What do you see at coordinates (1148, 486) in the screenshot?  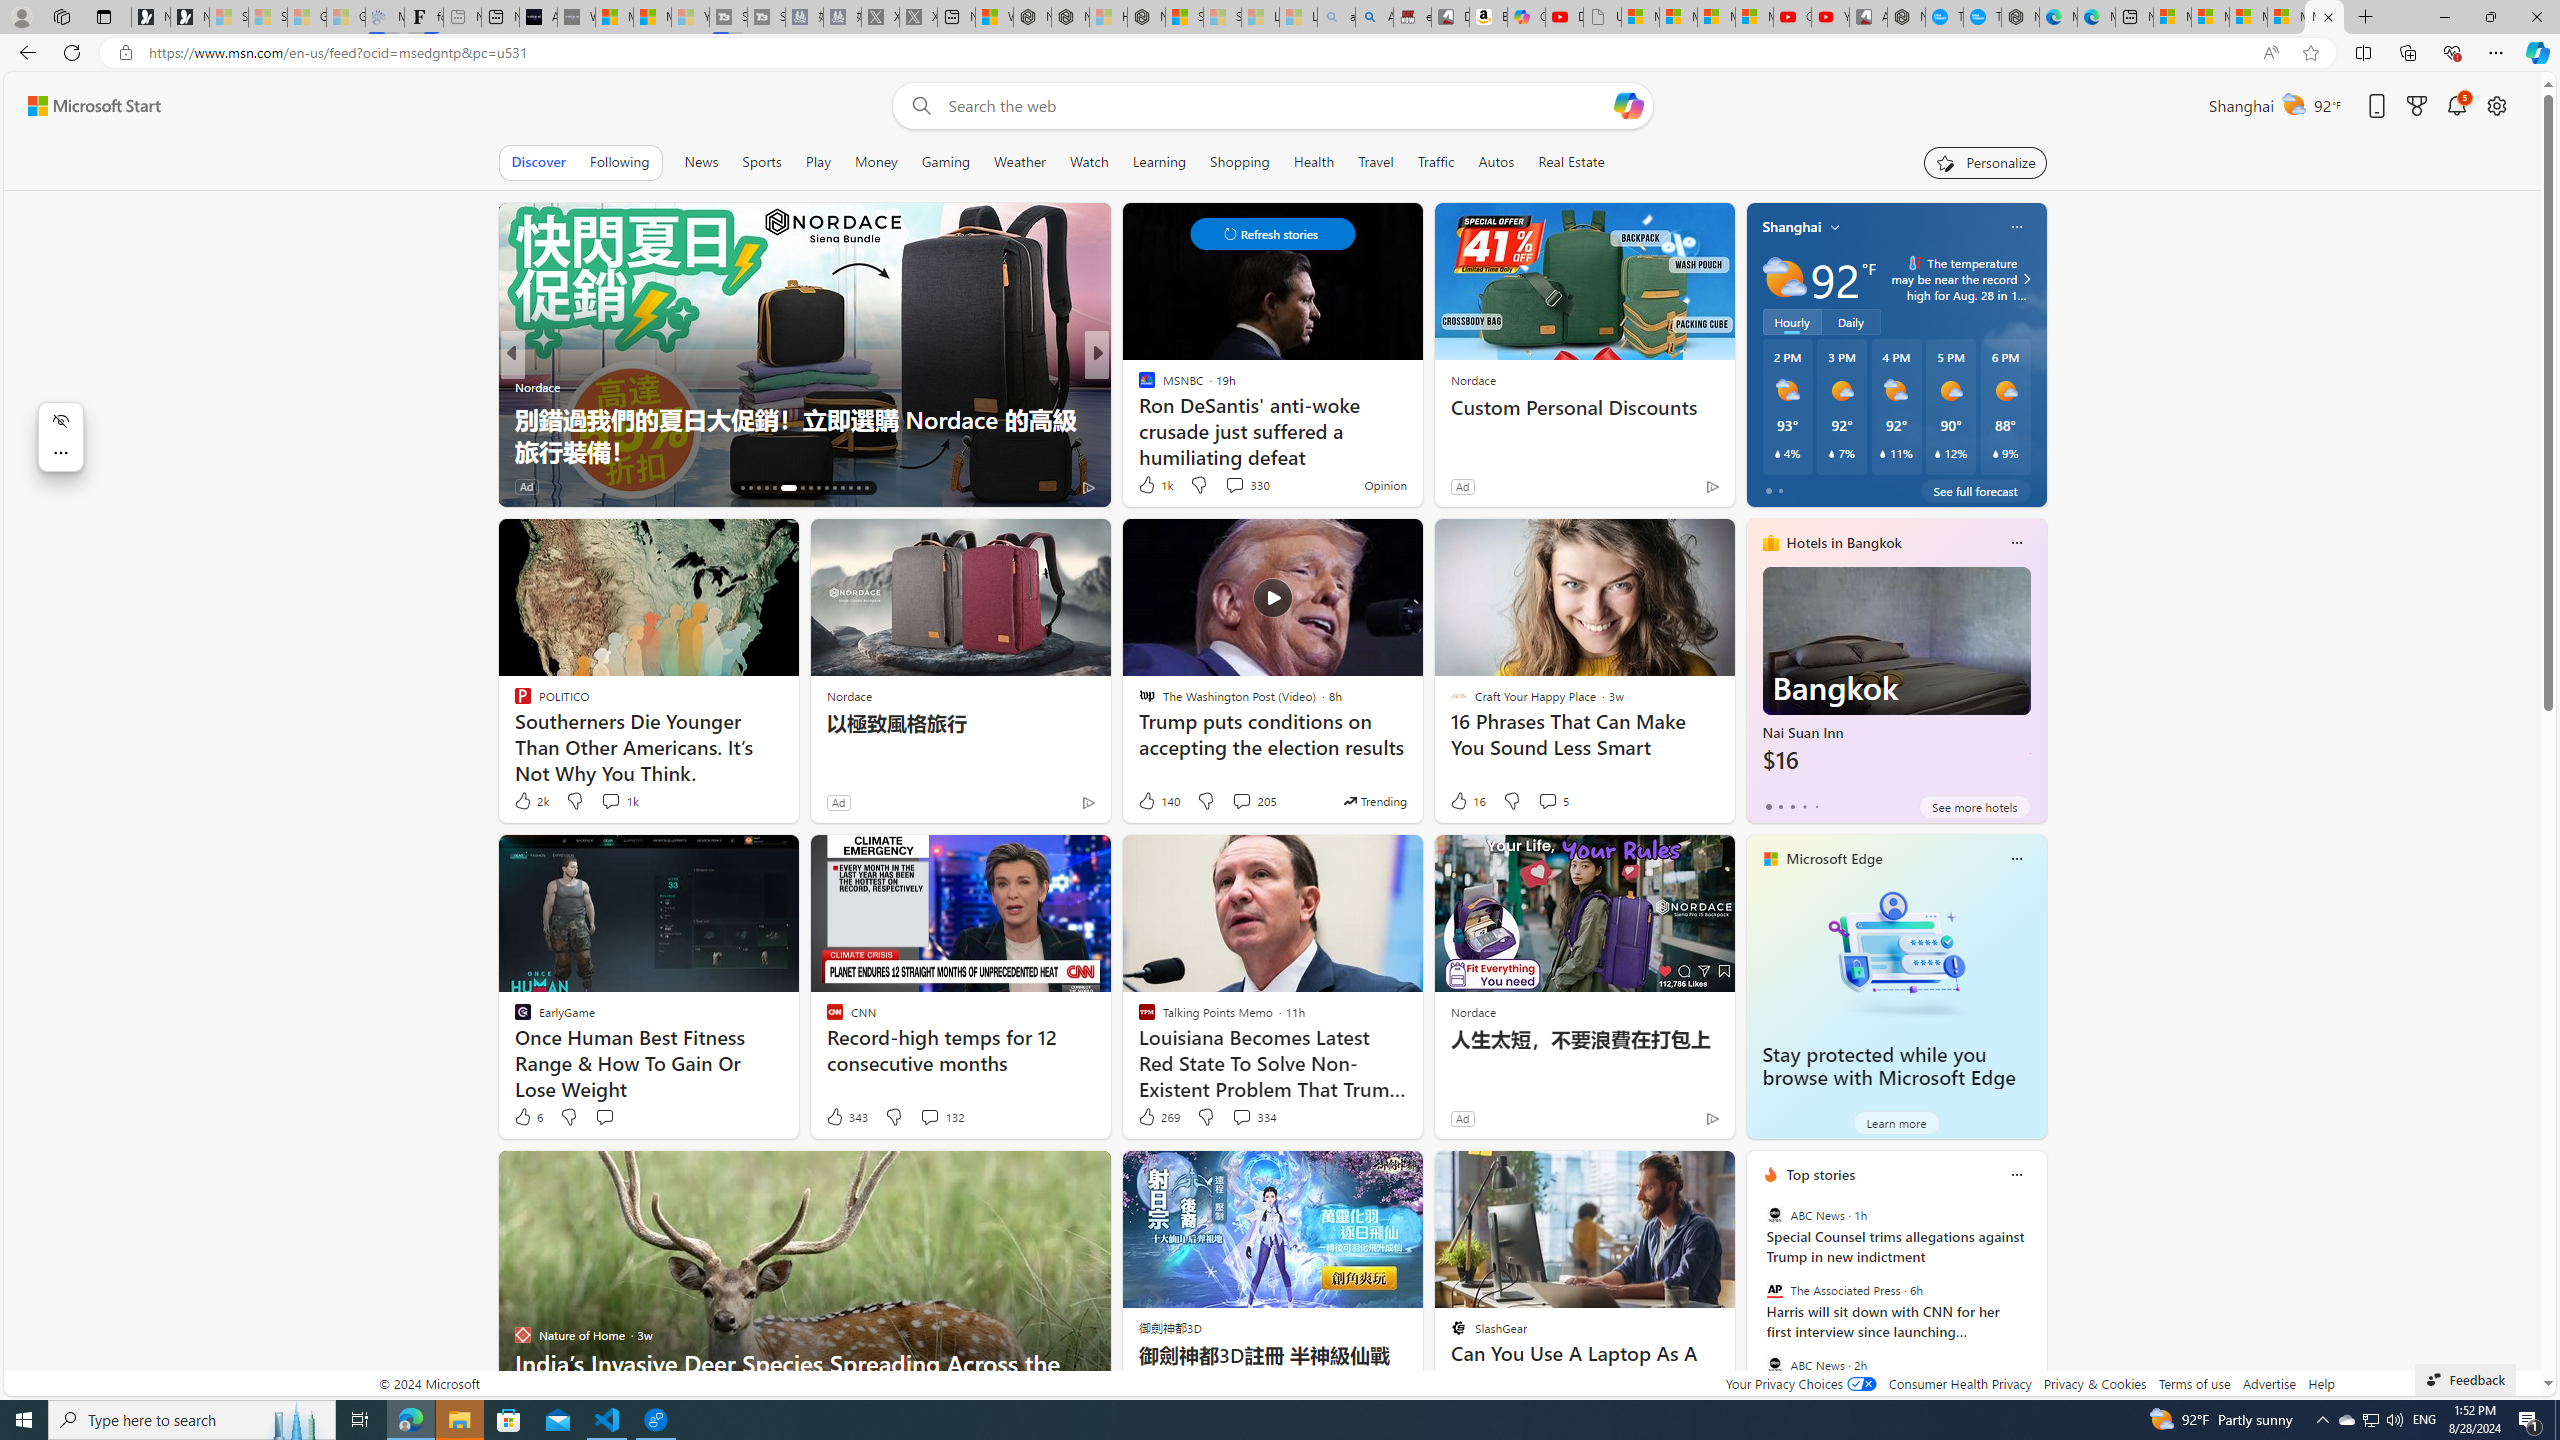 I see `91 Like` at bounding box center [1148, 486].